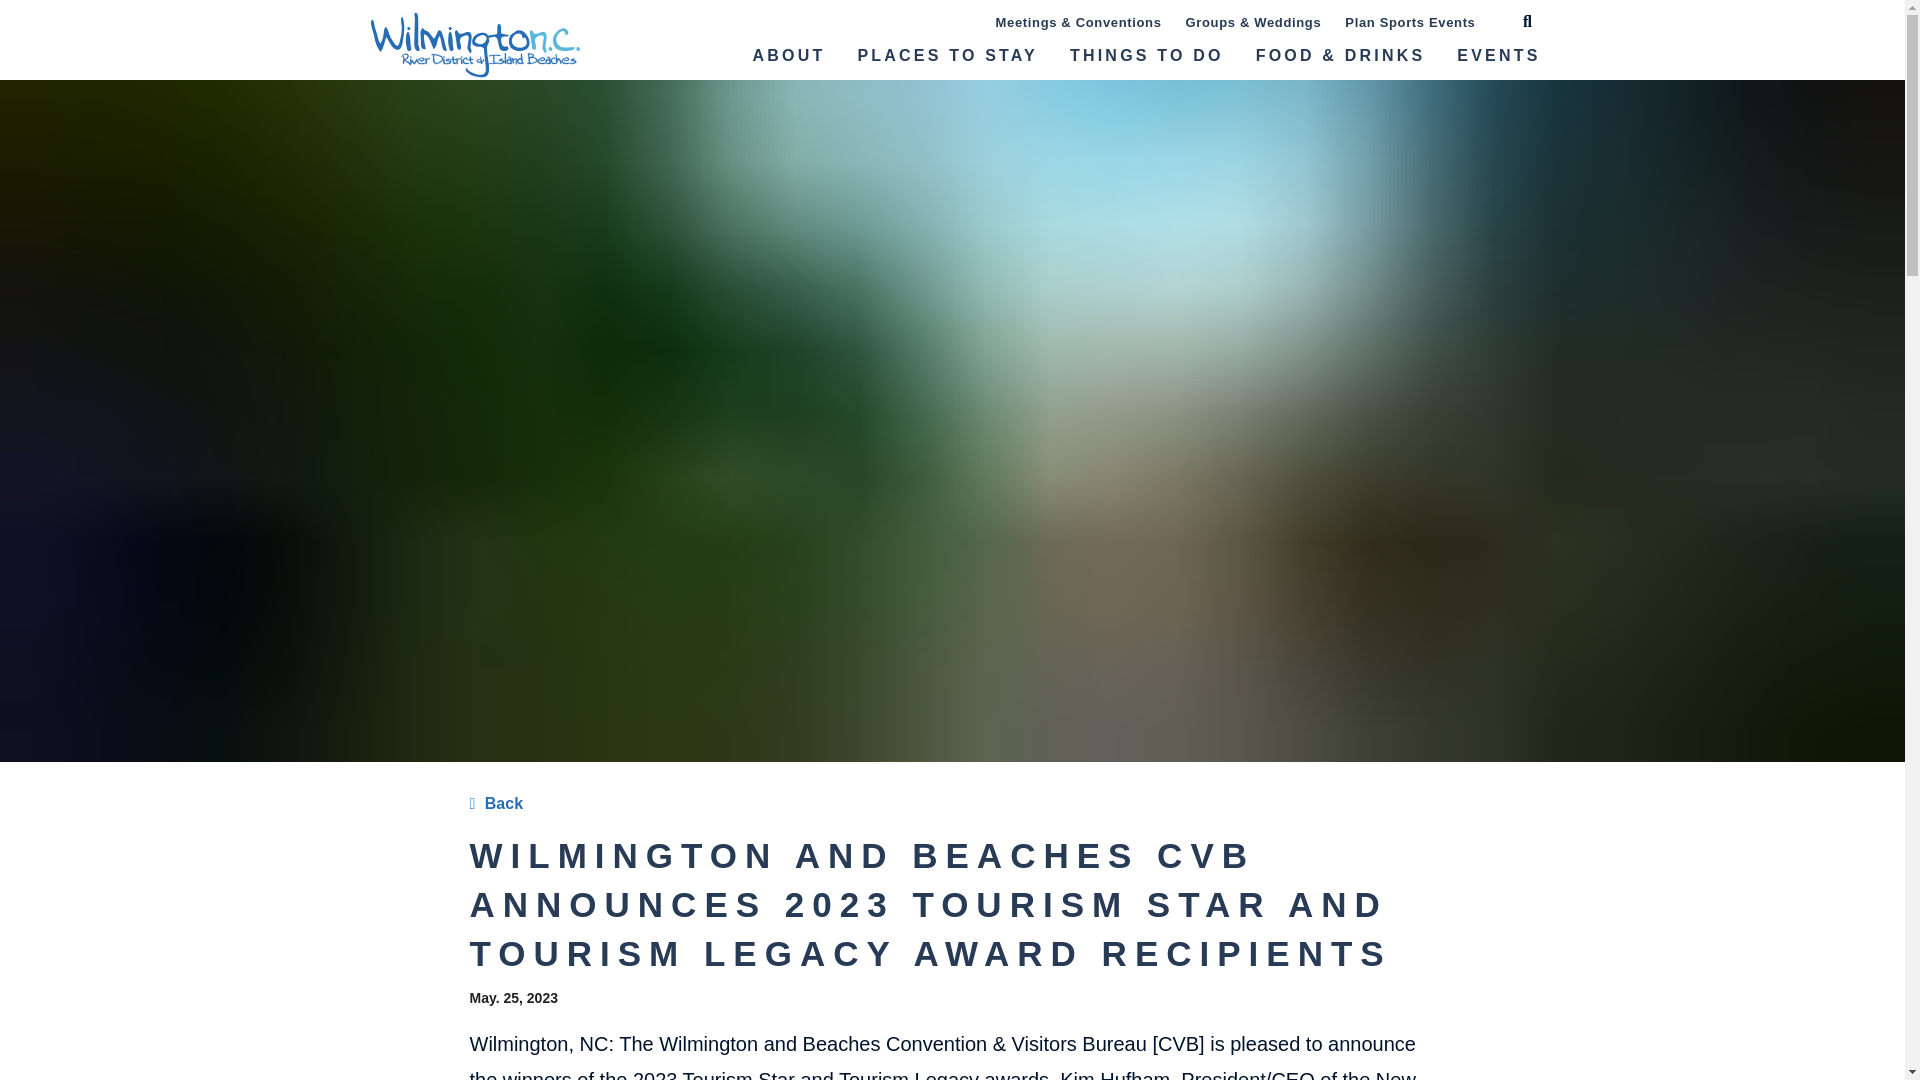 The height and width of the screenshot is (1080, 1920). Describe the element at coordinates (1409, 20) in the screenshot. I see `Plan Sports Events` at that location.